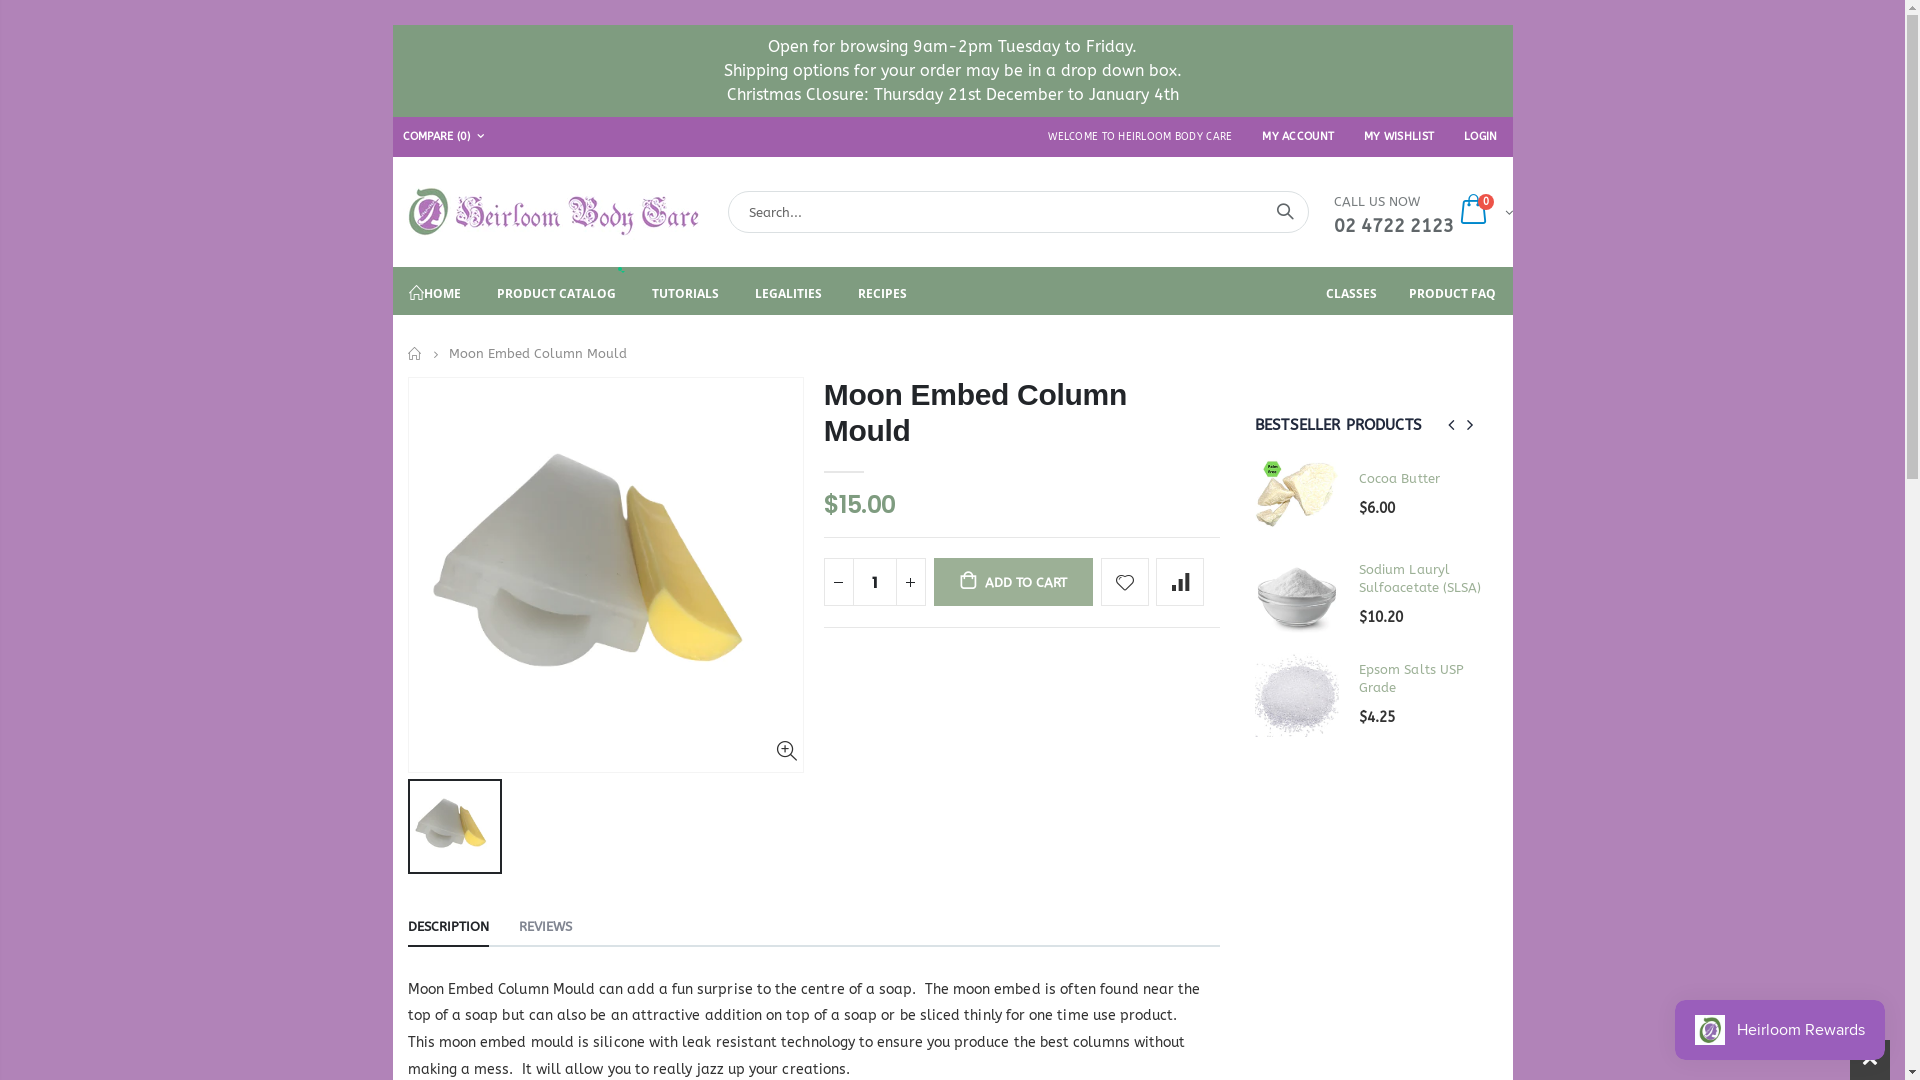 The image size is (1920, 1080). I want to click on LEGALITIES, so click(788, 291).